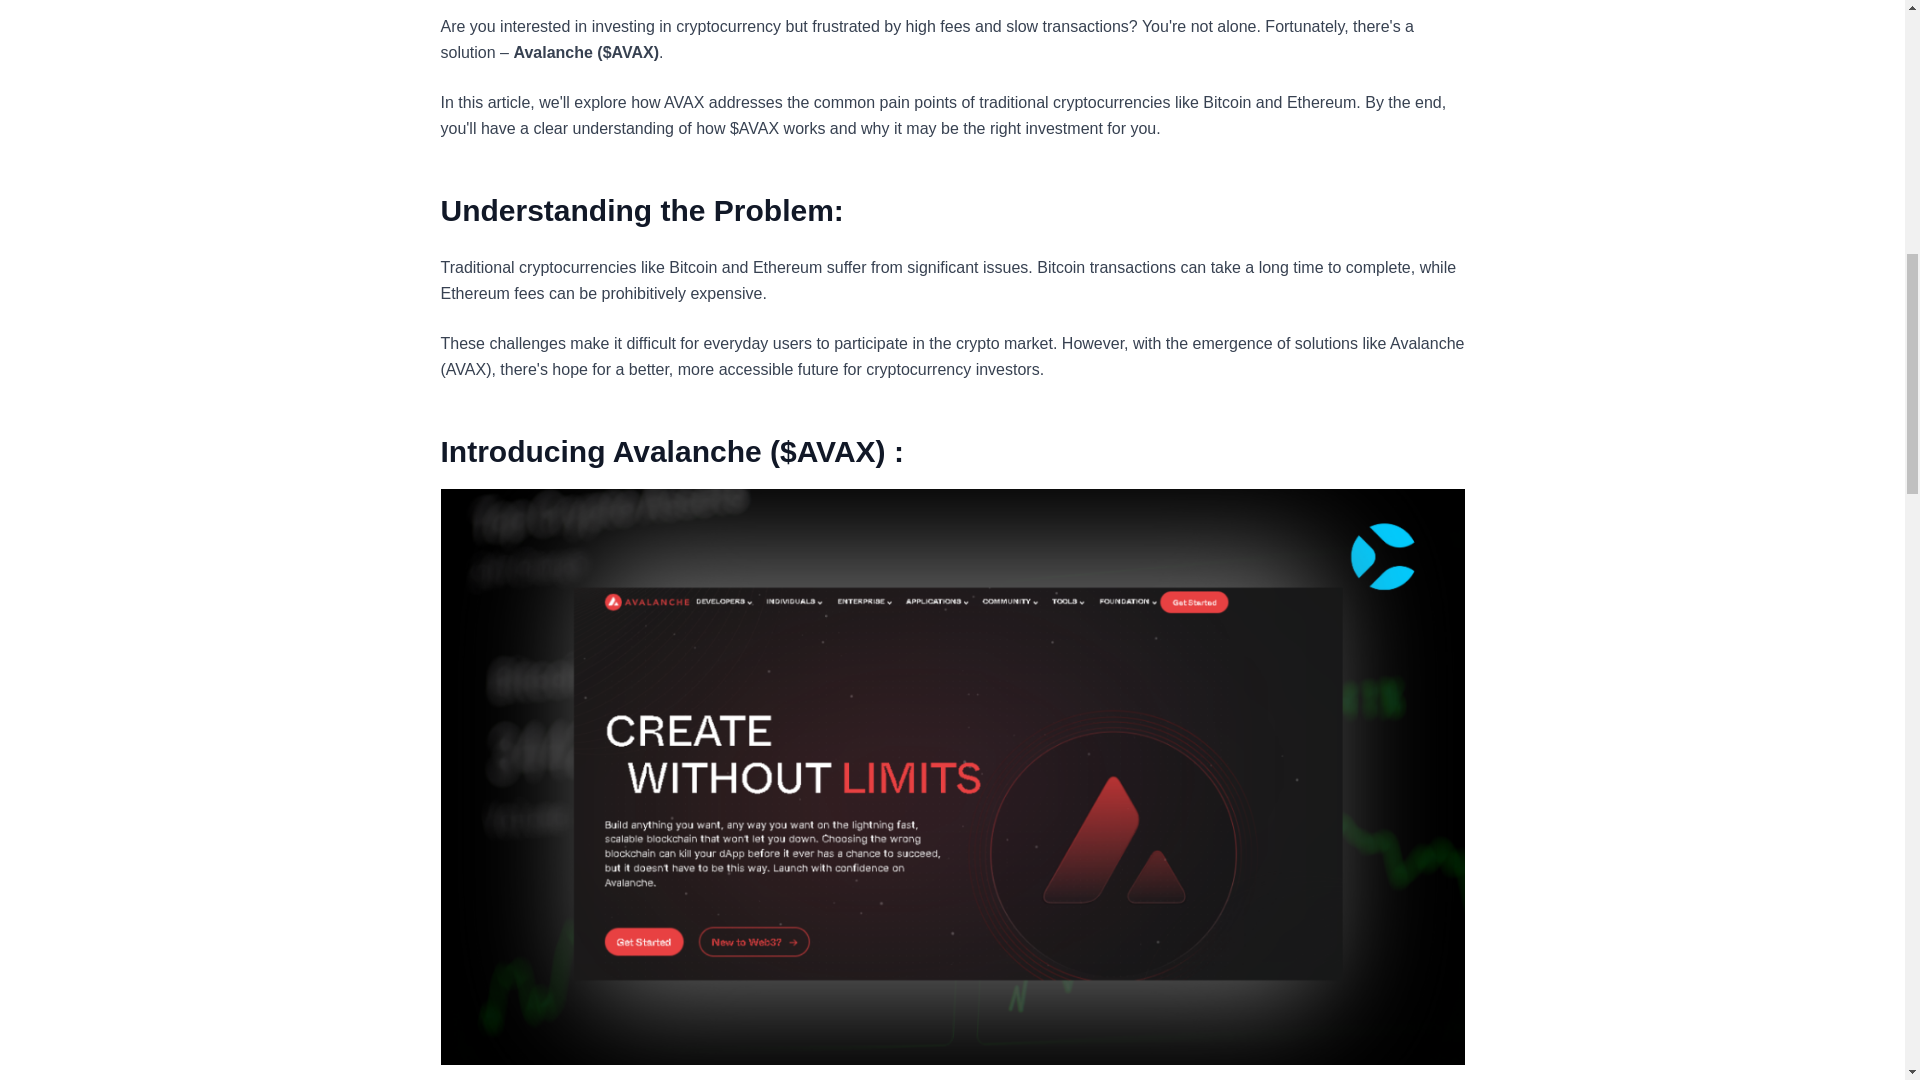 The height and width of the screenshot is (1080, 1920). Describe the element at coordinates (491, 294) in the screenshot. I see `Ethereum fees` at that location.